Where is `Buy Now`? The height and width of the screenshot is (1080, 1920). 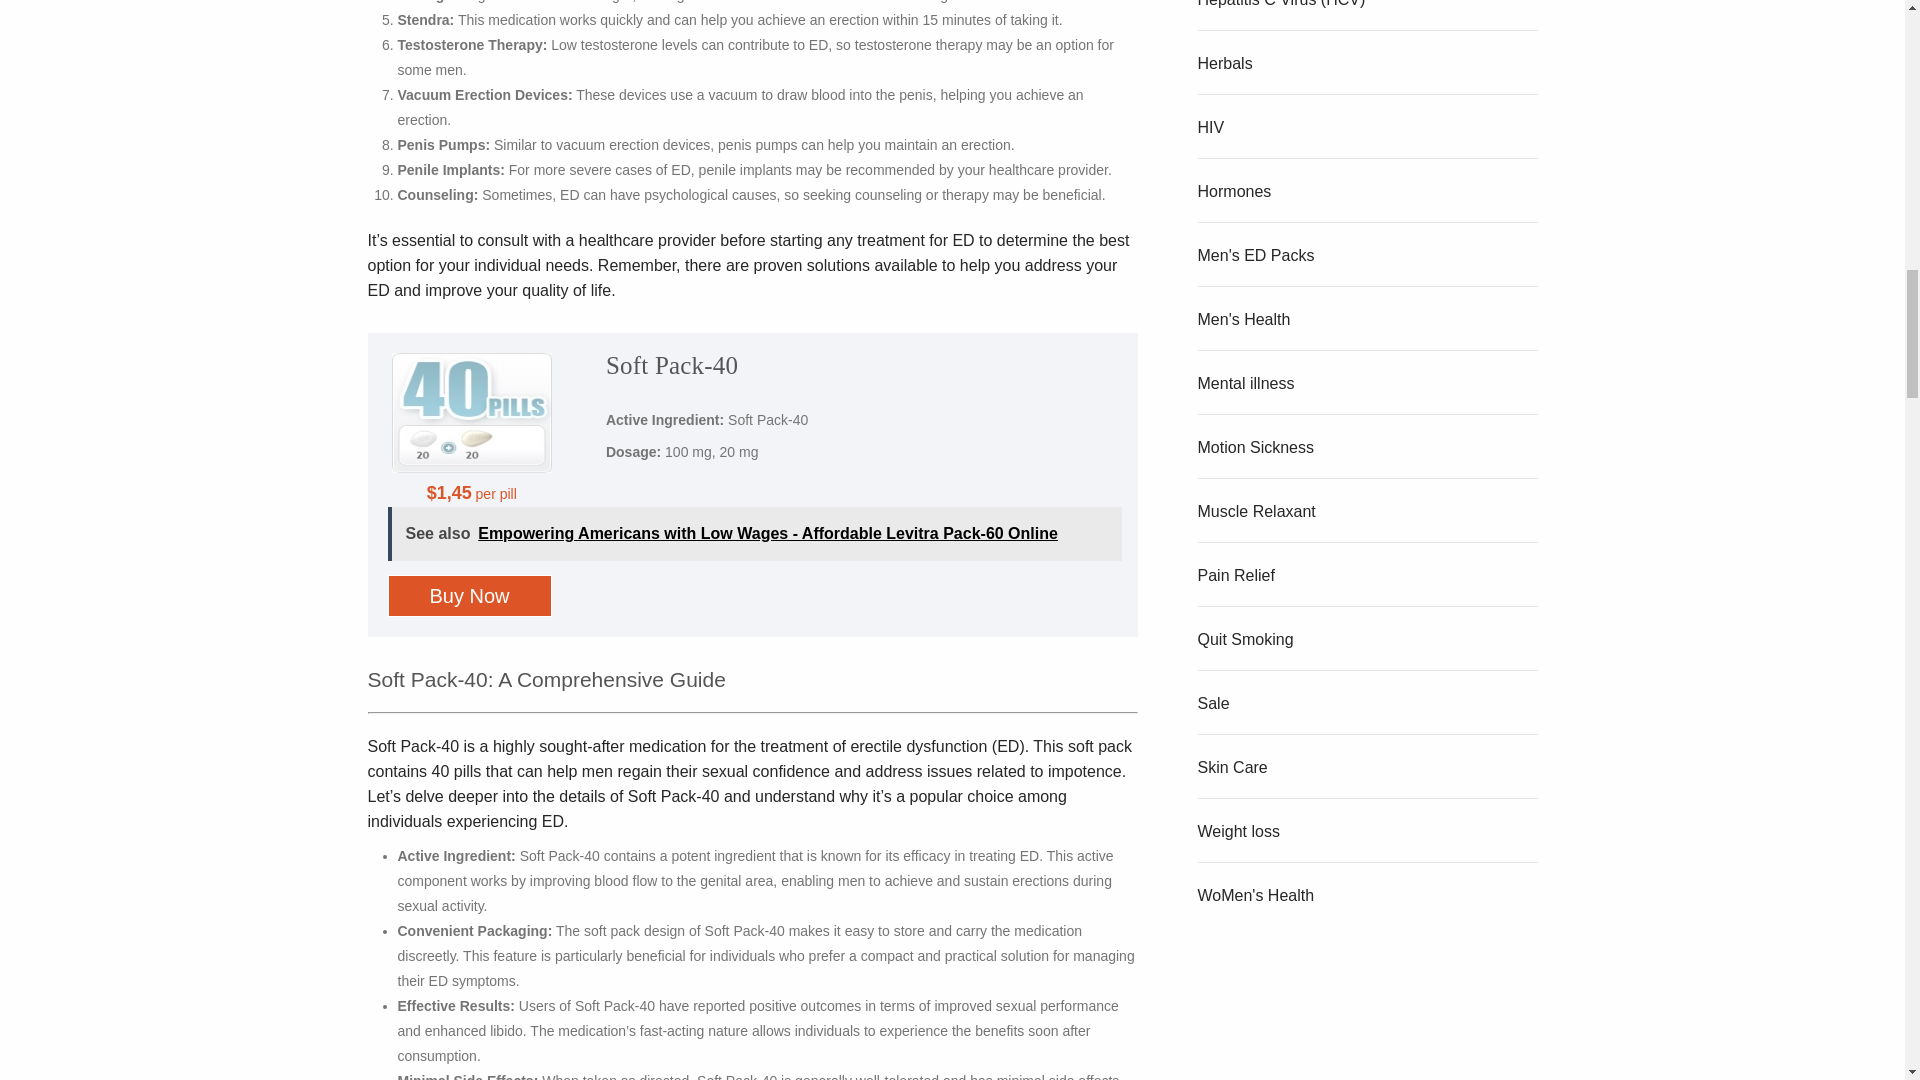 Buy Now is located at coordinates (470, 595).